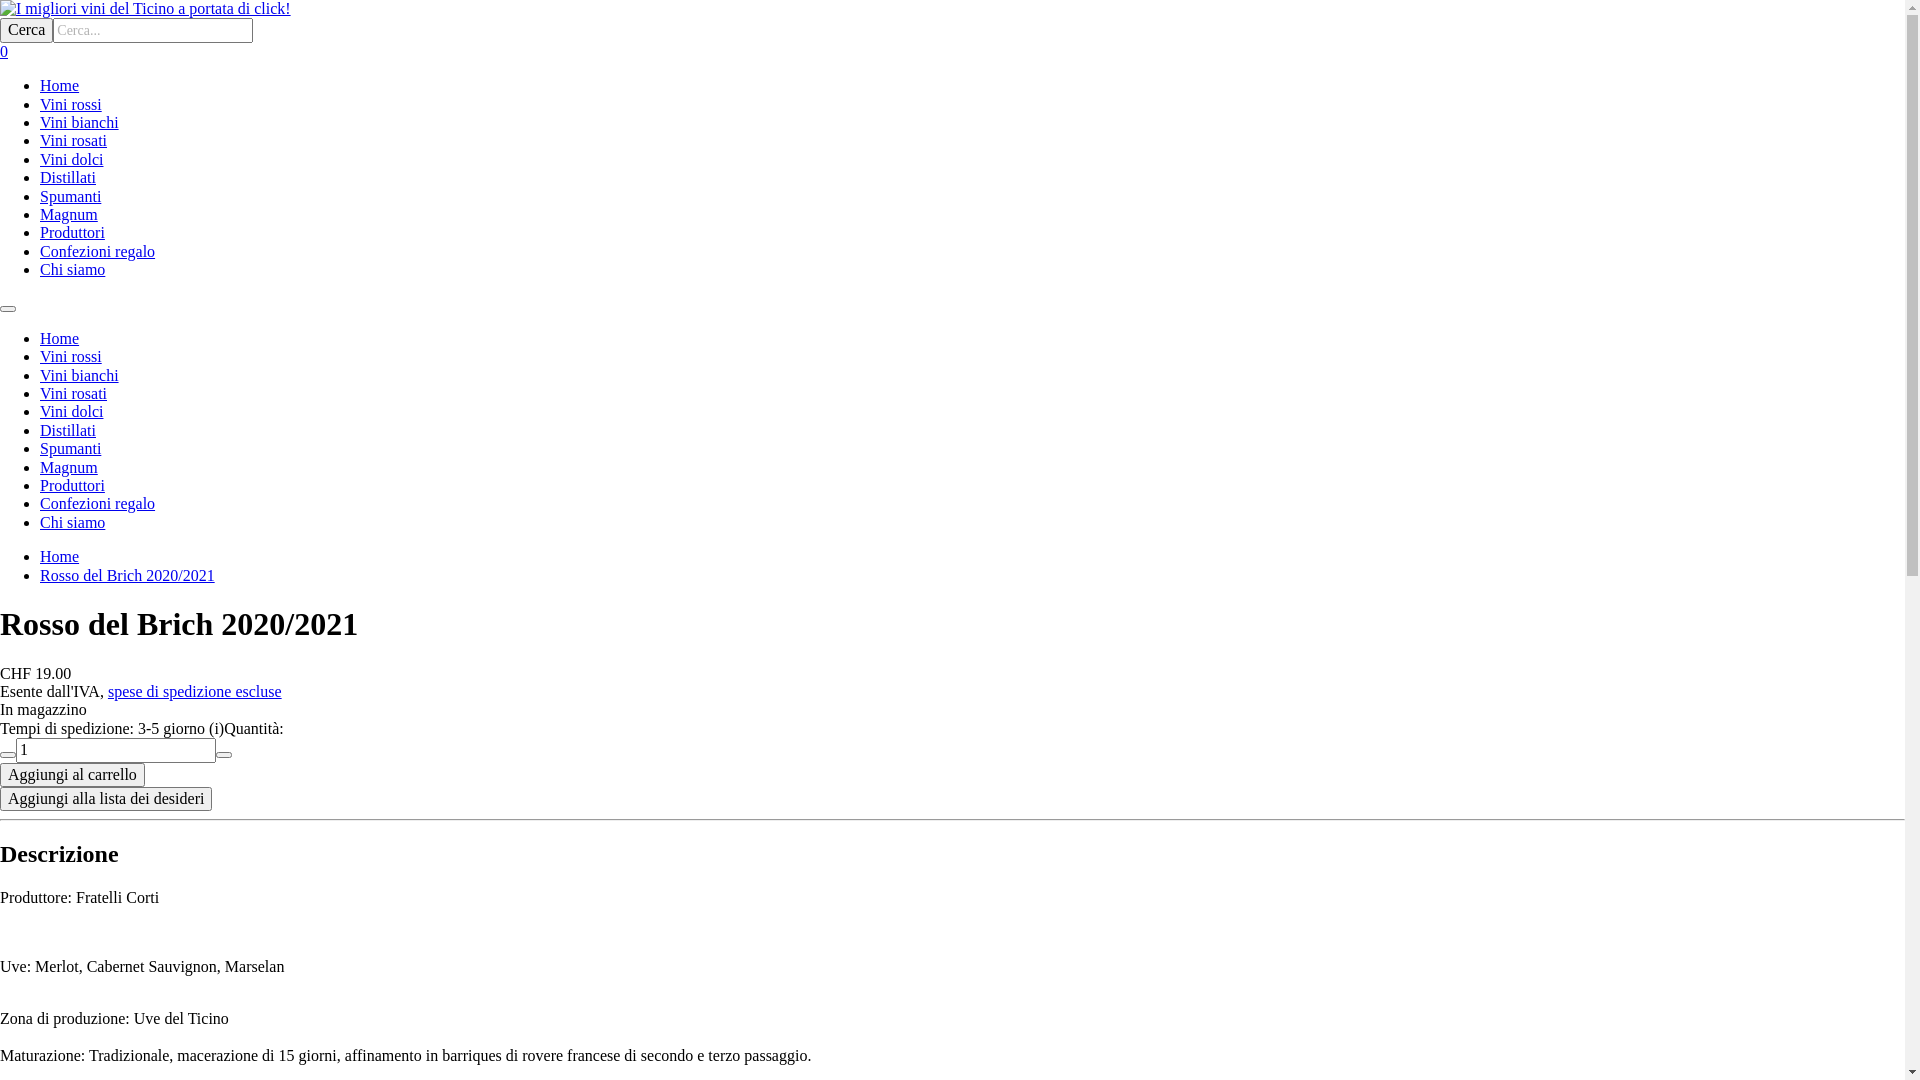  What do you see at coordinates (69, 468) in the screenshot?
I see `Magnum` at bounding box center [69, 468].